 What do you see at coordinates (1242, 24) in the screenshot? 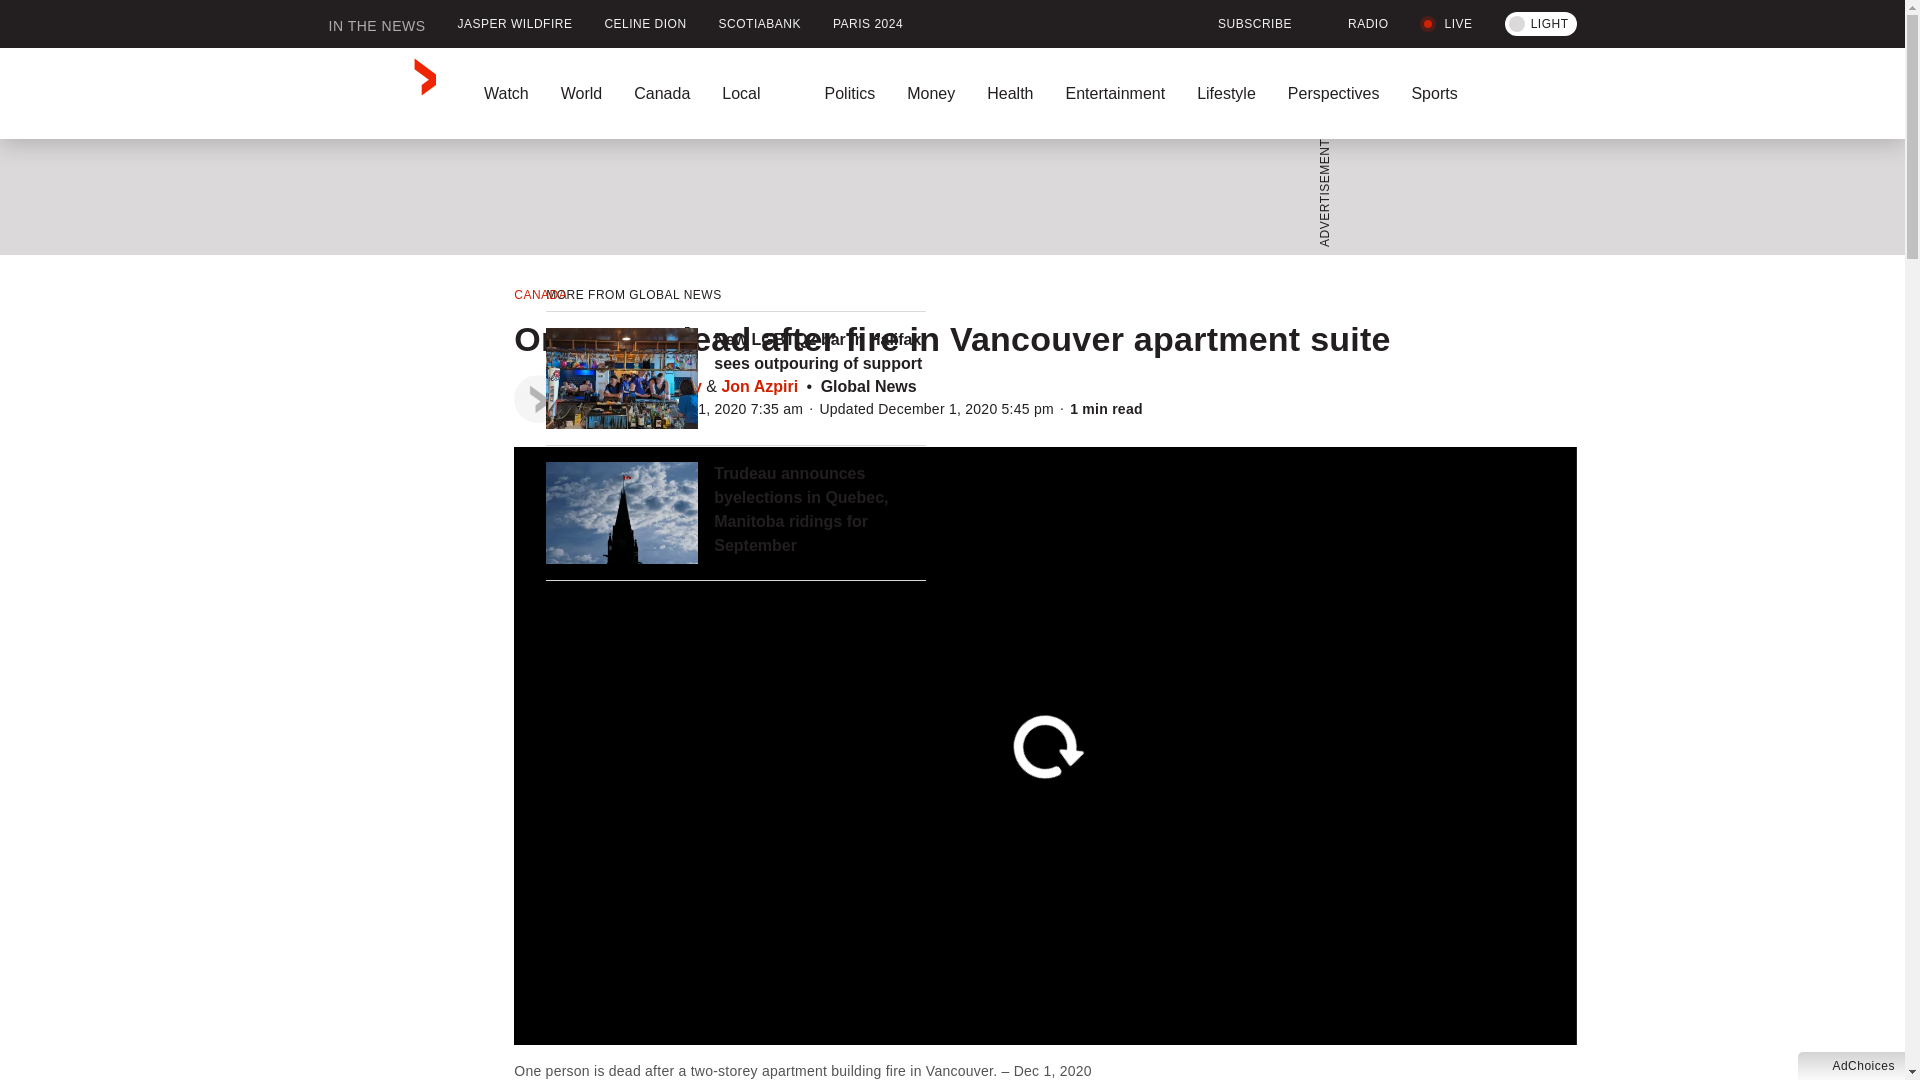
I see `SUBSCRIBE` at bounding box center [1242, 24].